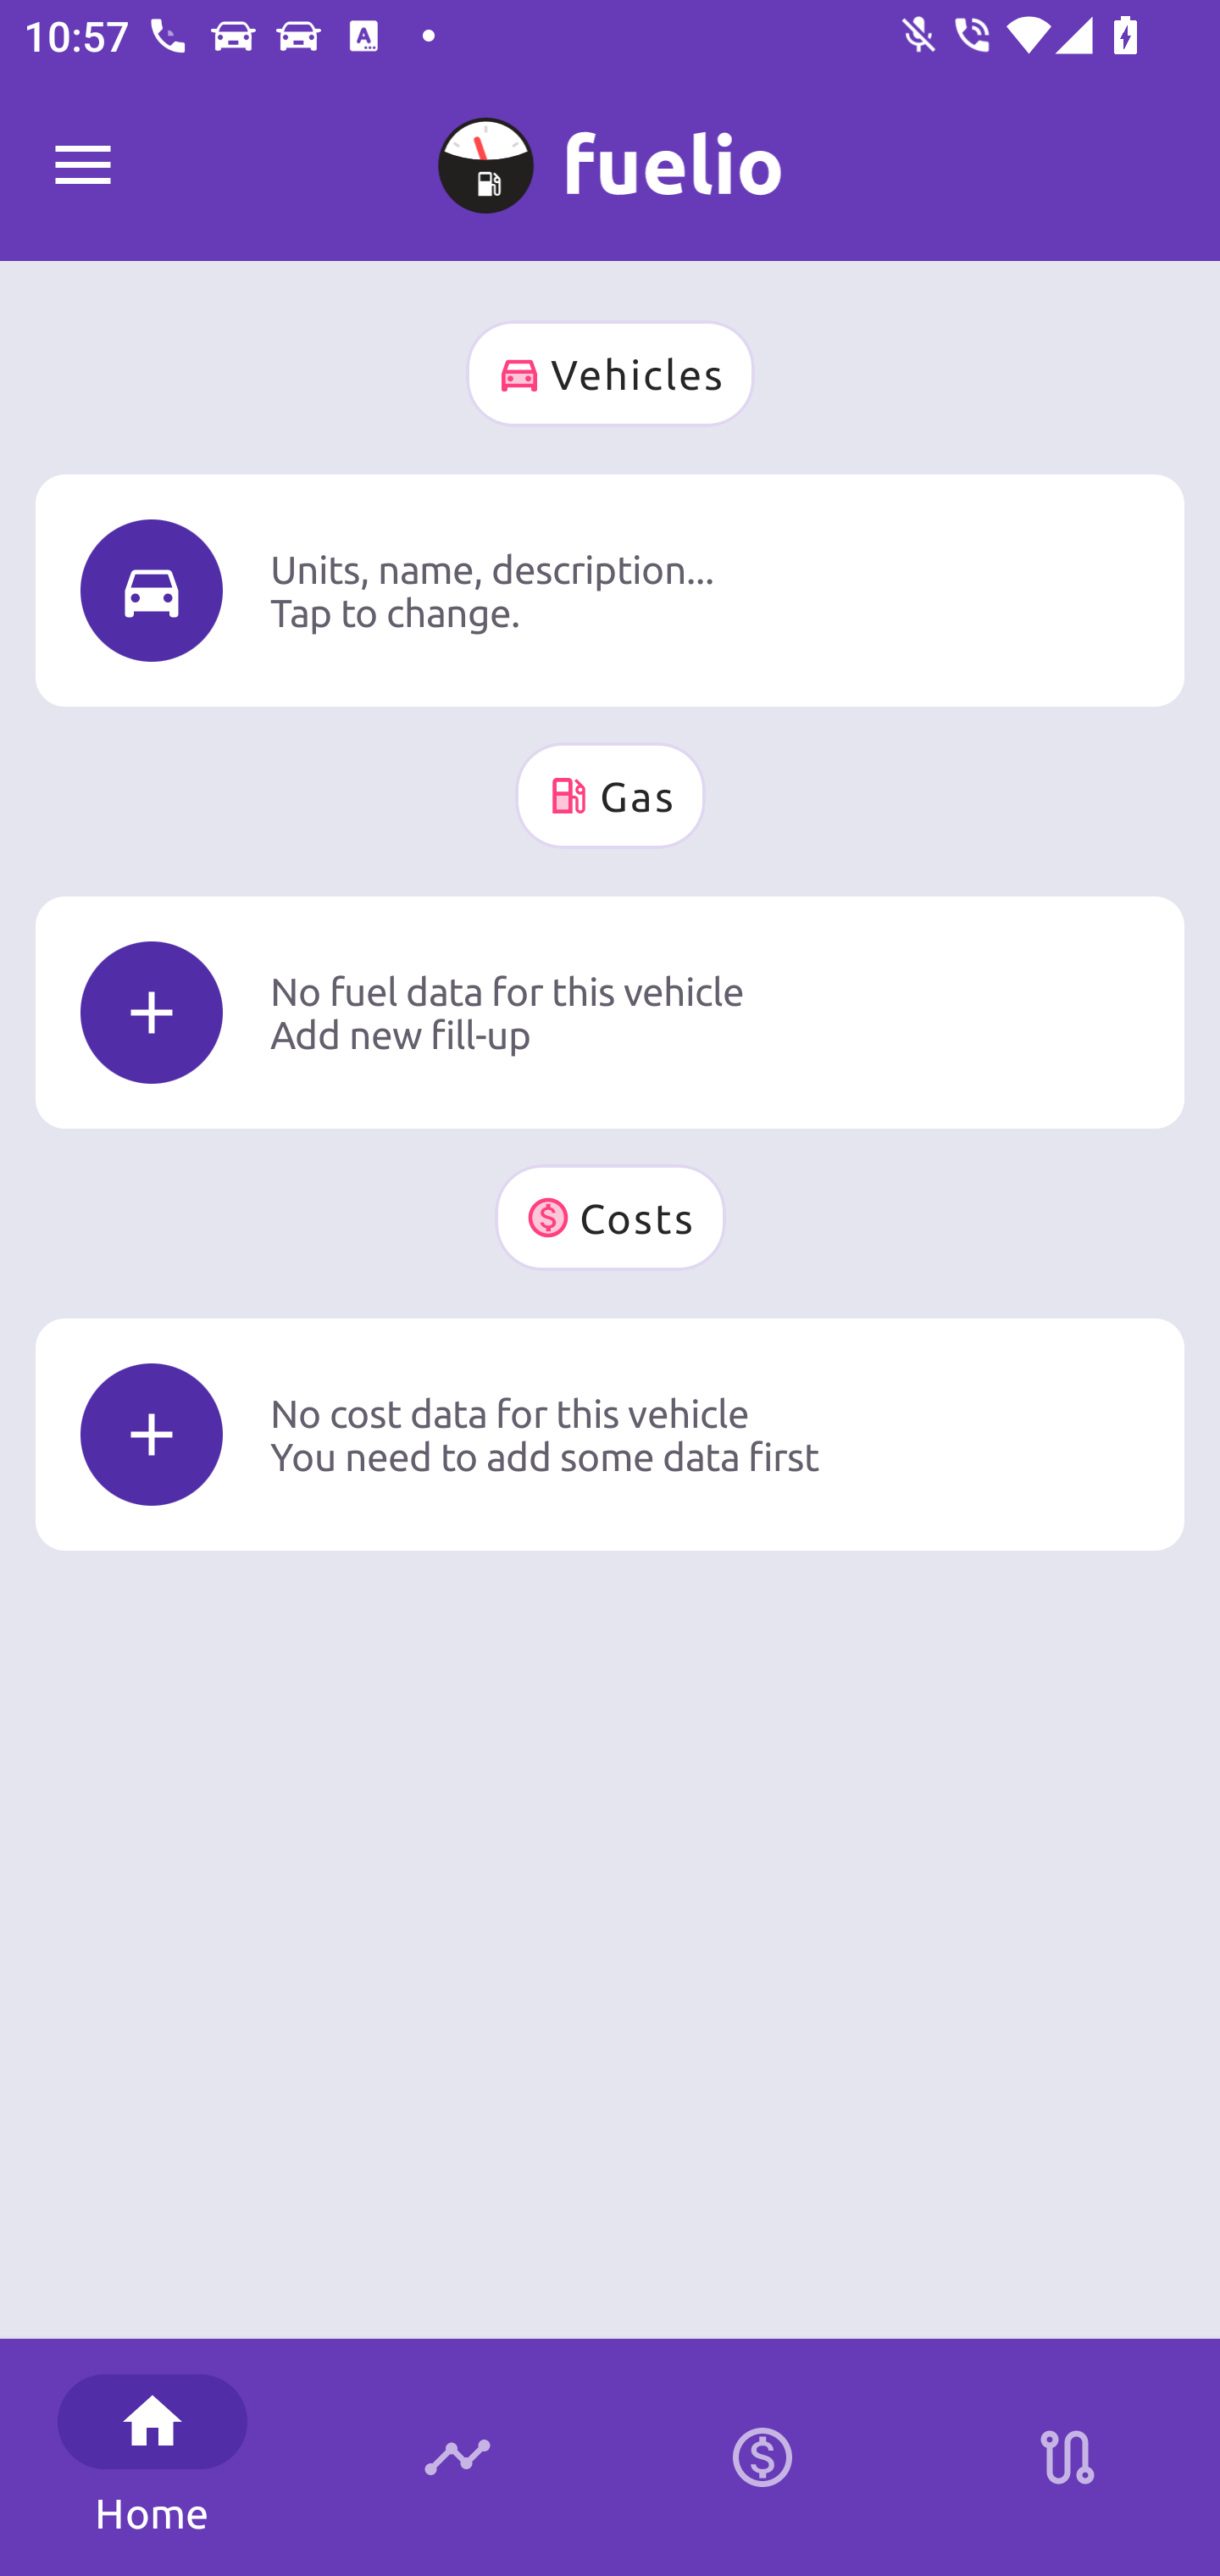 The width and height of the screenshot is (1220, 2576). What do you see at coordinates (610, 1217) in the screenshot?
I see `Costs` at bounding box center [610, 1217].